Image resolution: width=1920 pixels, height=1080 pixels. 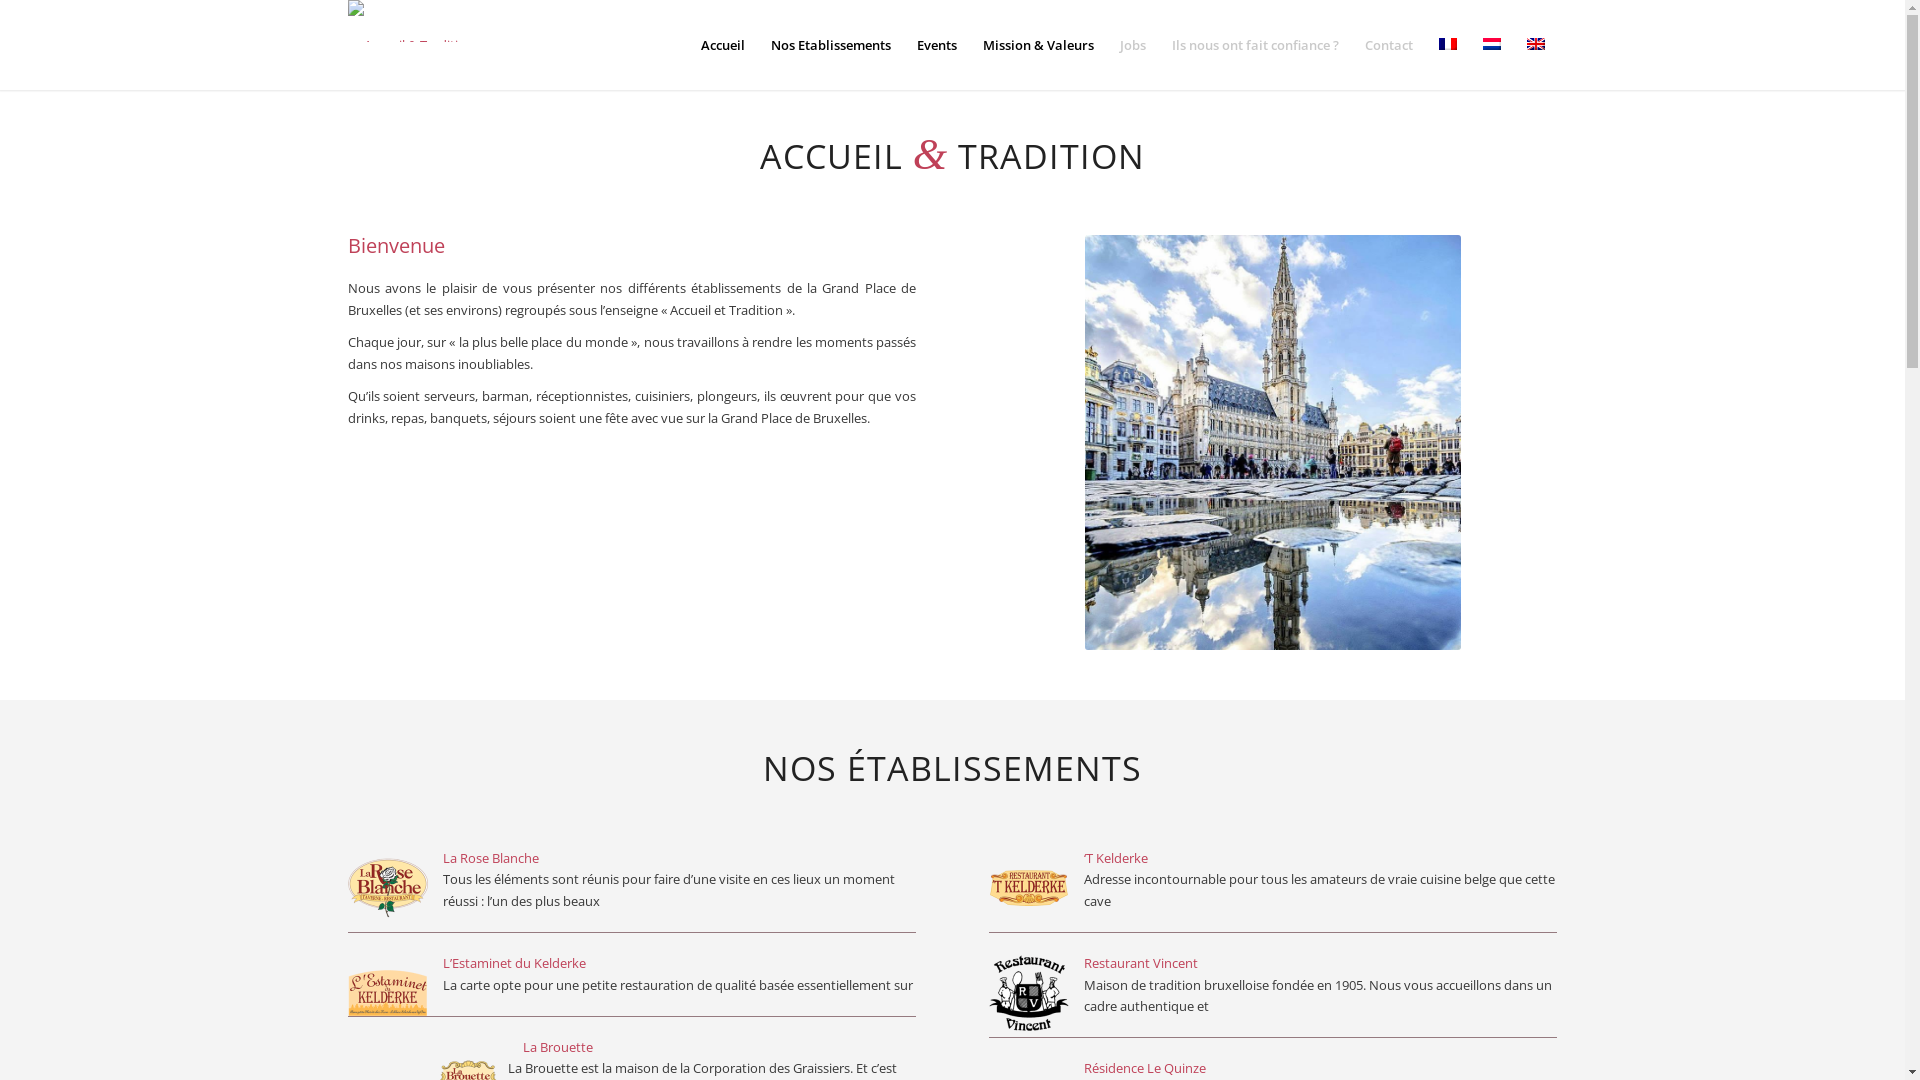 What do you see at coordinates (1141, 963) in the screenshot?
I see `Restaurant Vincent` at bounding box center [1141, 963].